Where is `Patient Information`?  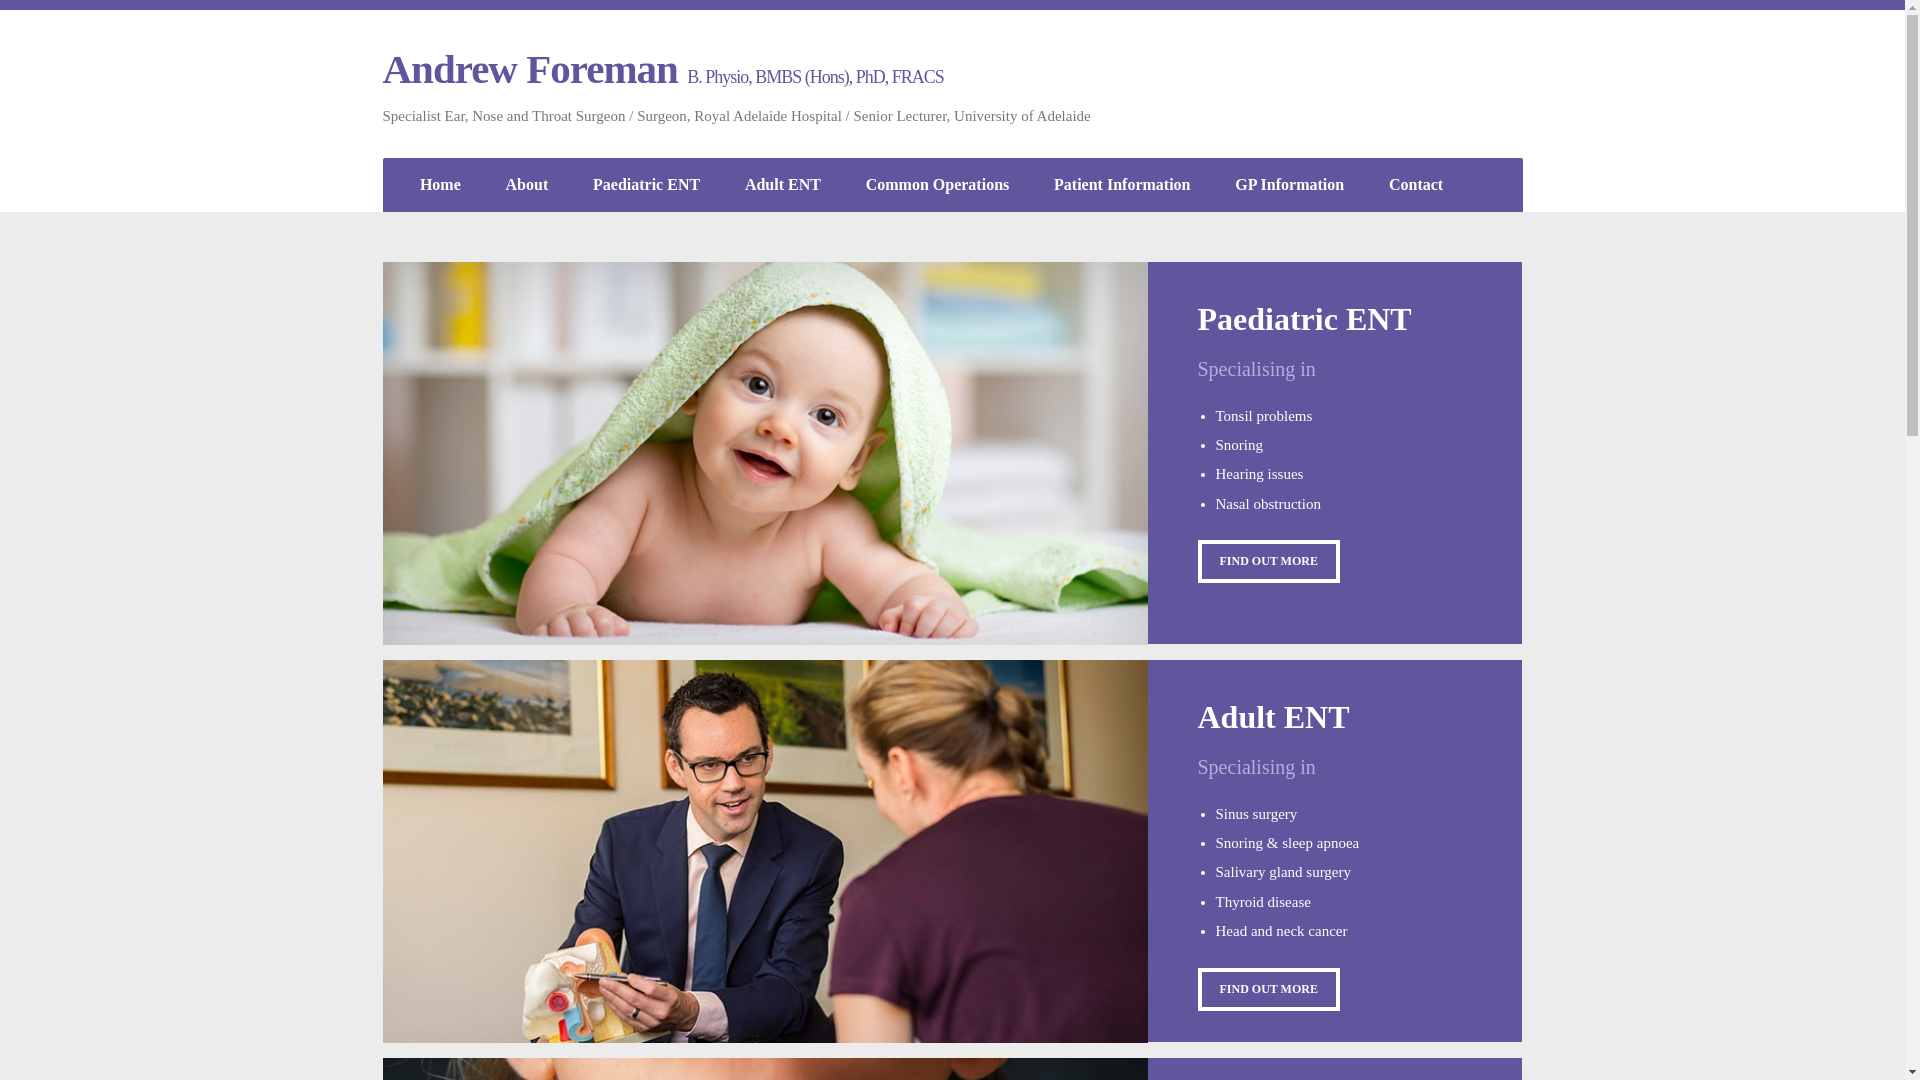
Patient Information is located at coordinates (1122, 186).